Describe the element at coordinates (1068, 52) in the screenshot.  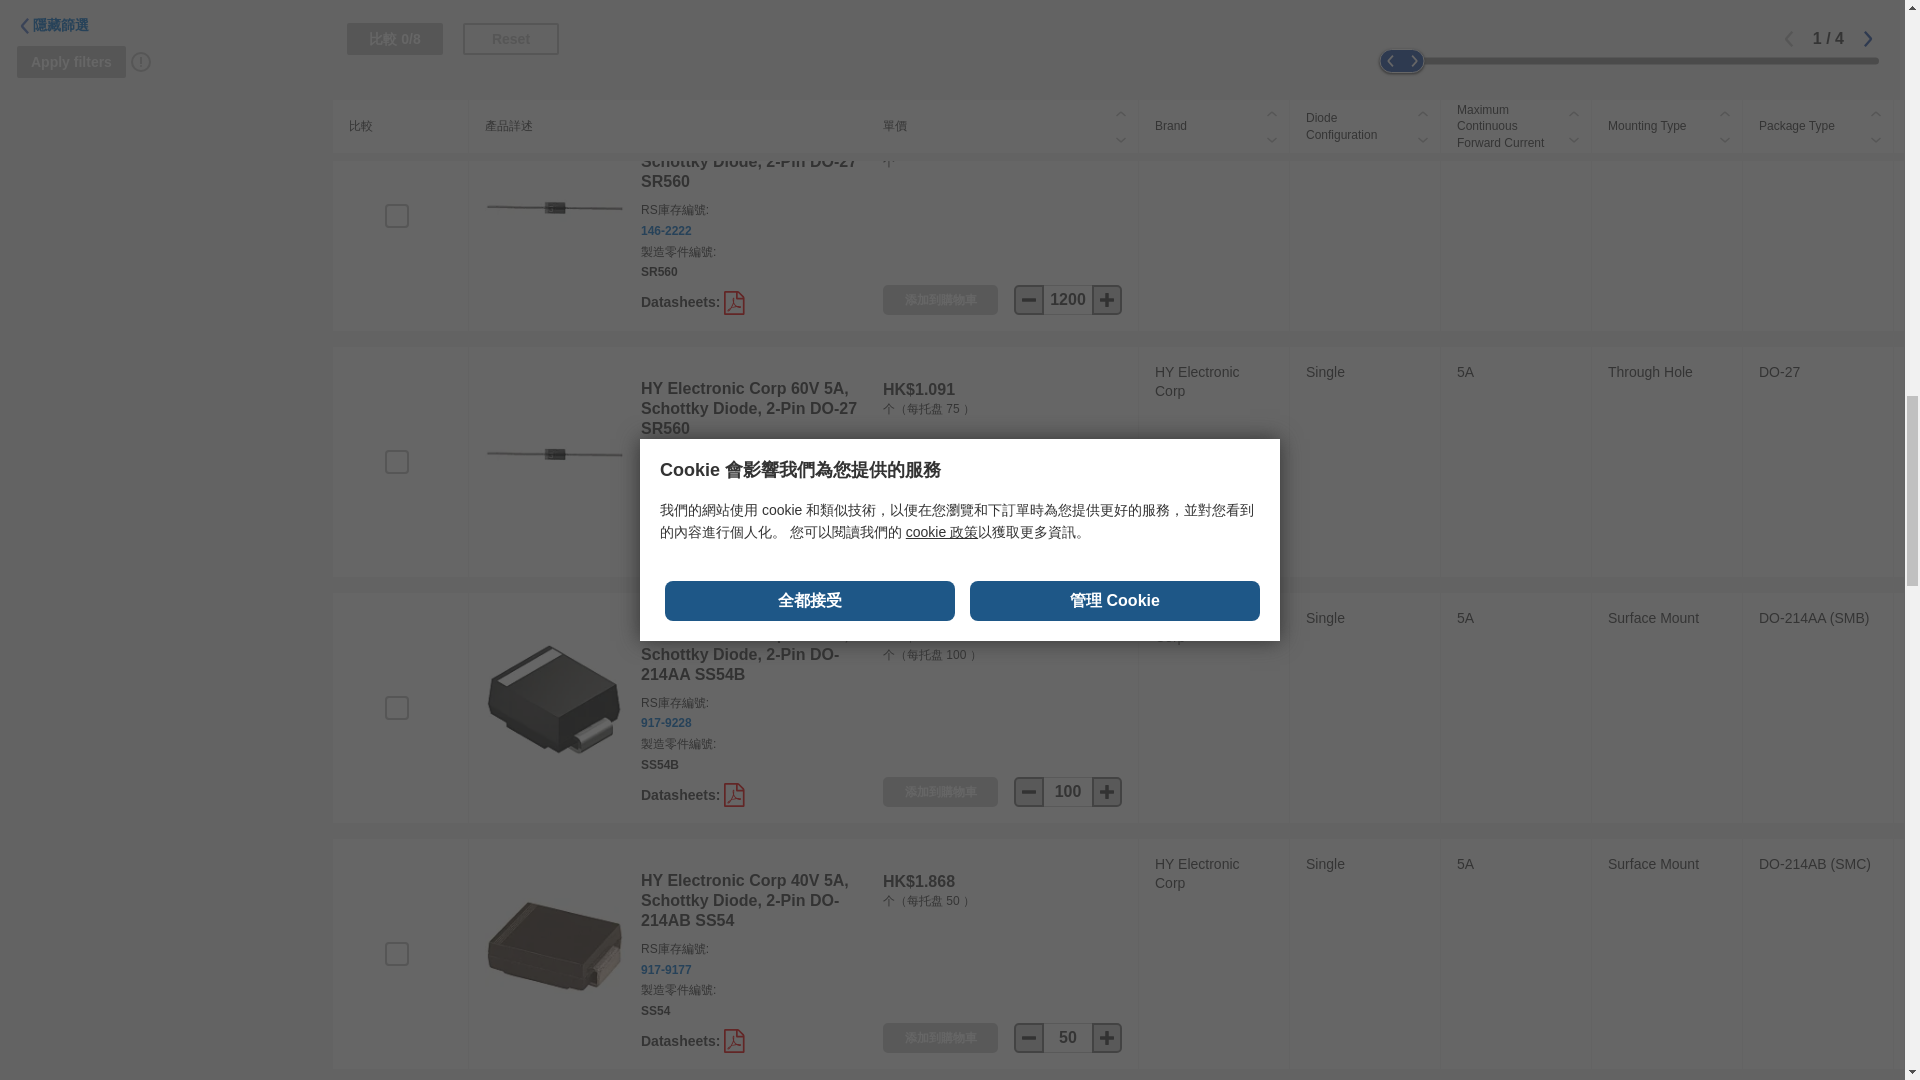
I see `3000` at that location.